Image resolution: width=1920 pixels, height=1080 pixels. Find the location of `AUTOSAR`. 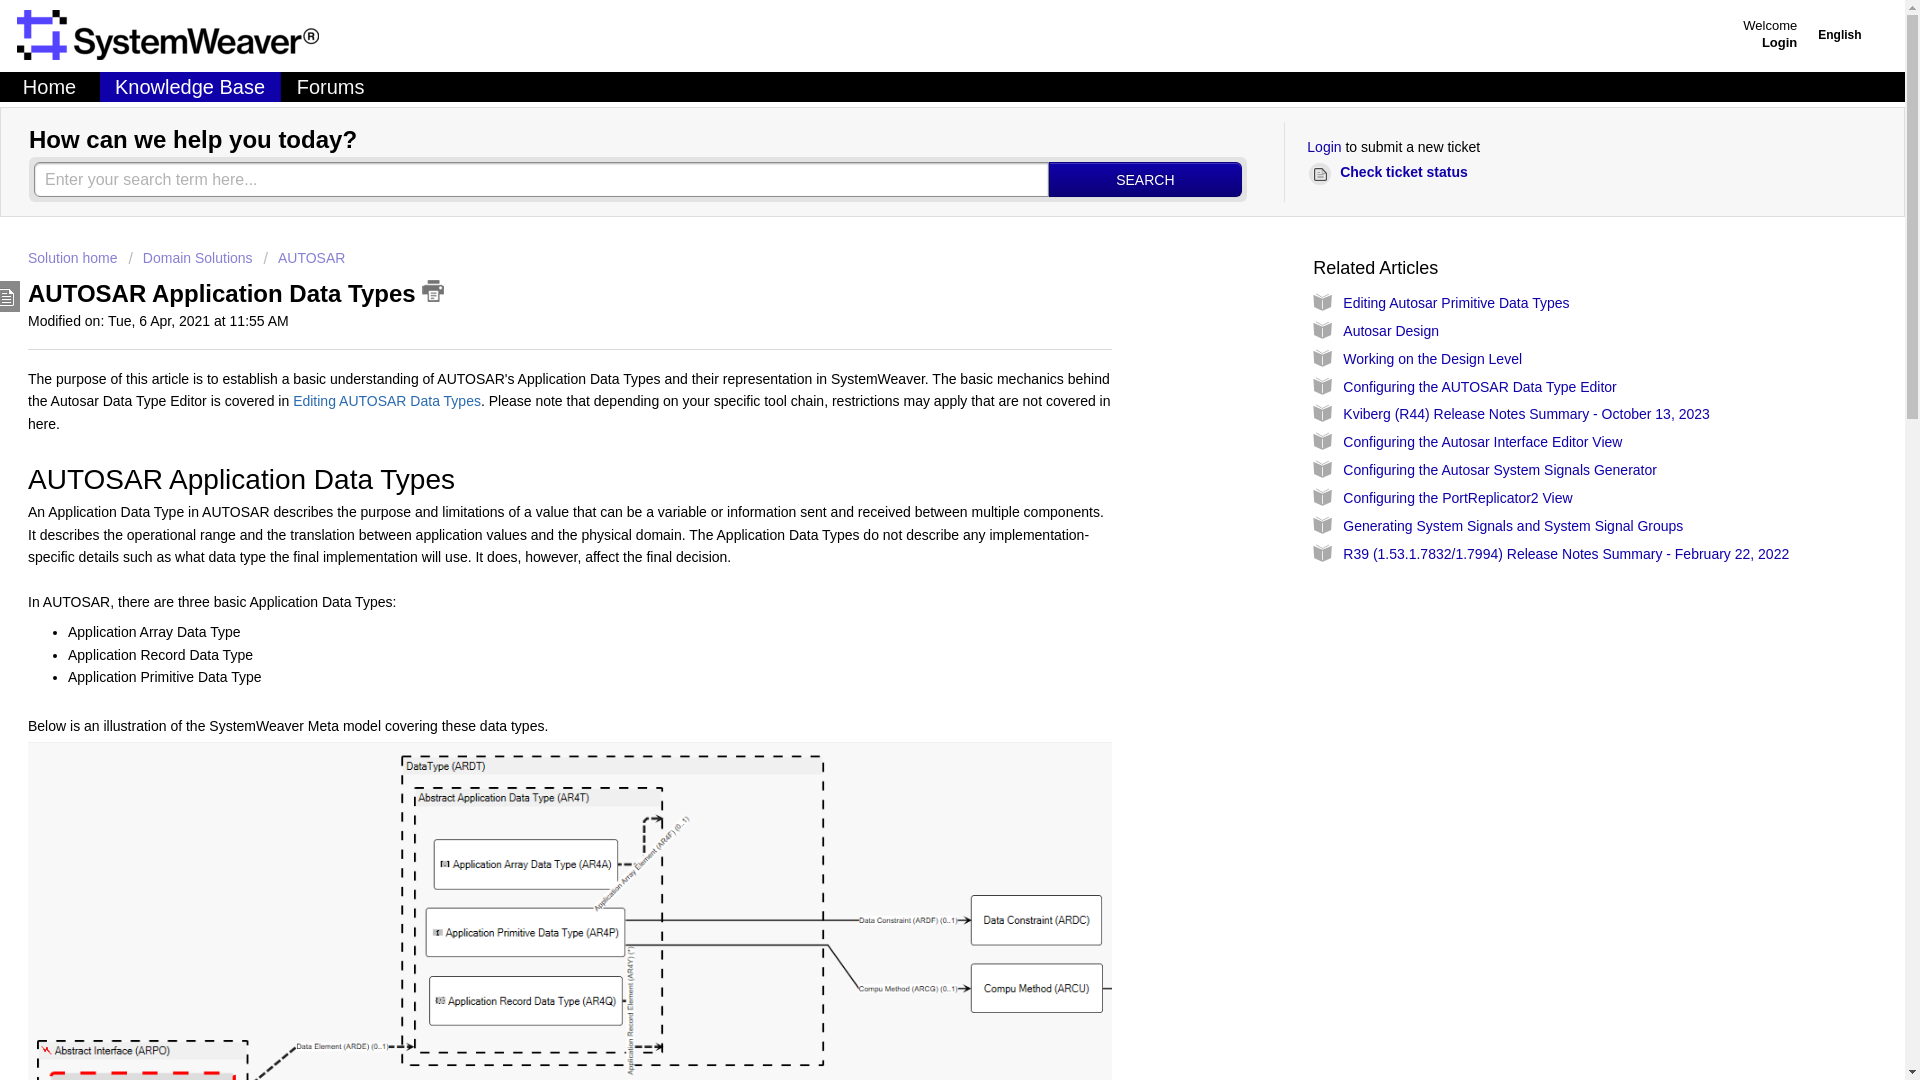

AUTOSAR is located at coordinates (304, 257).